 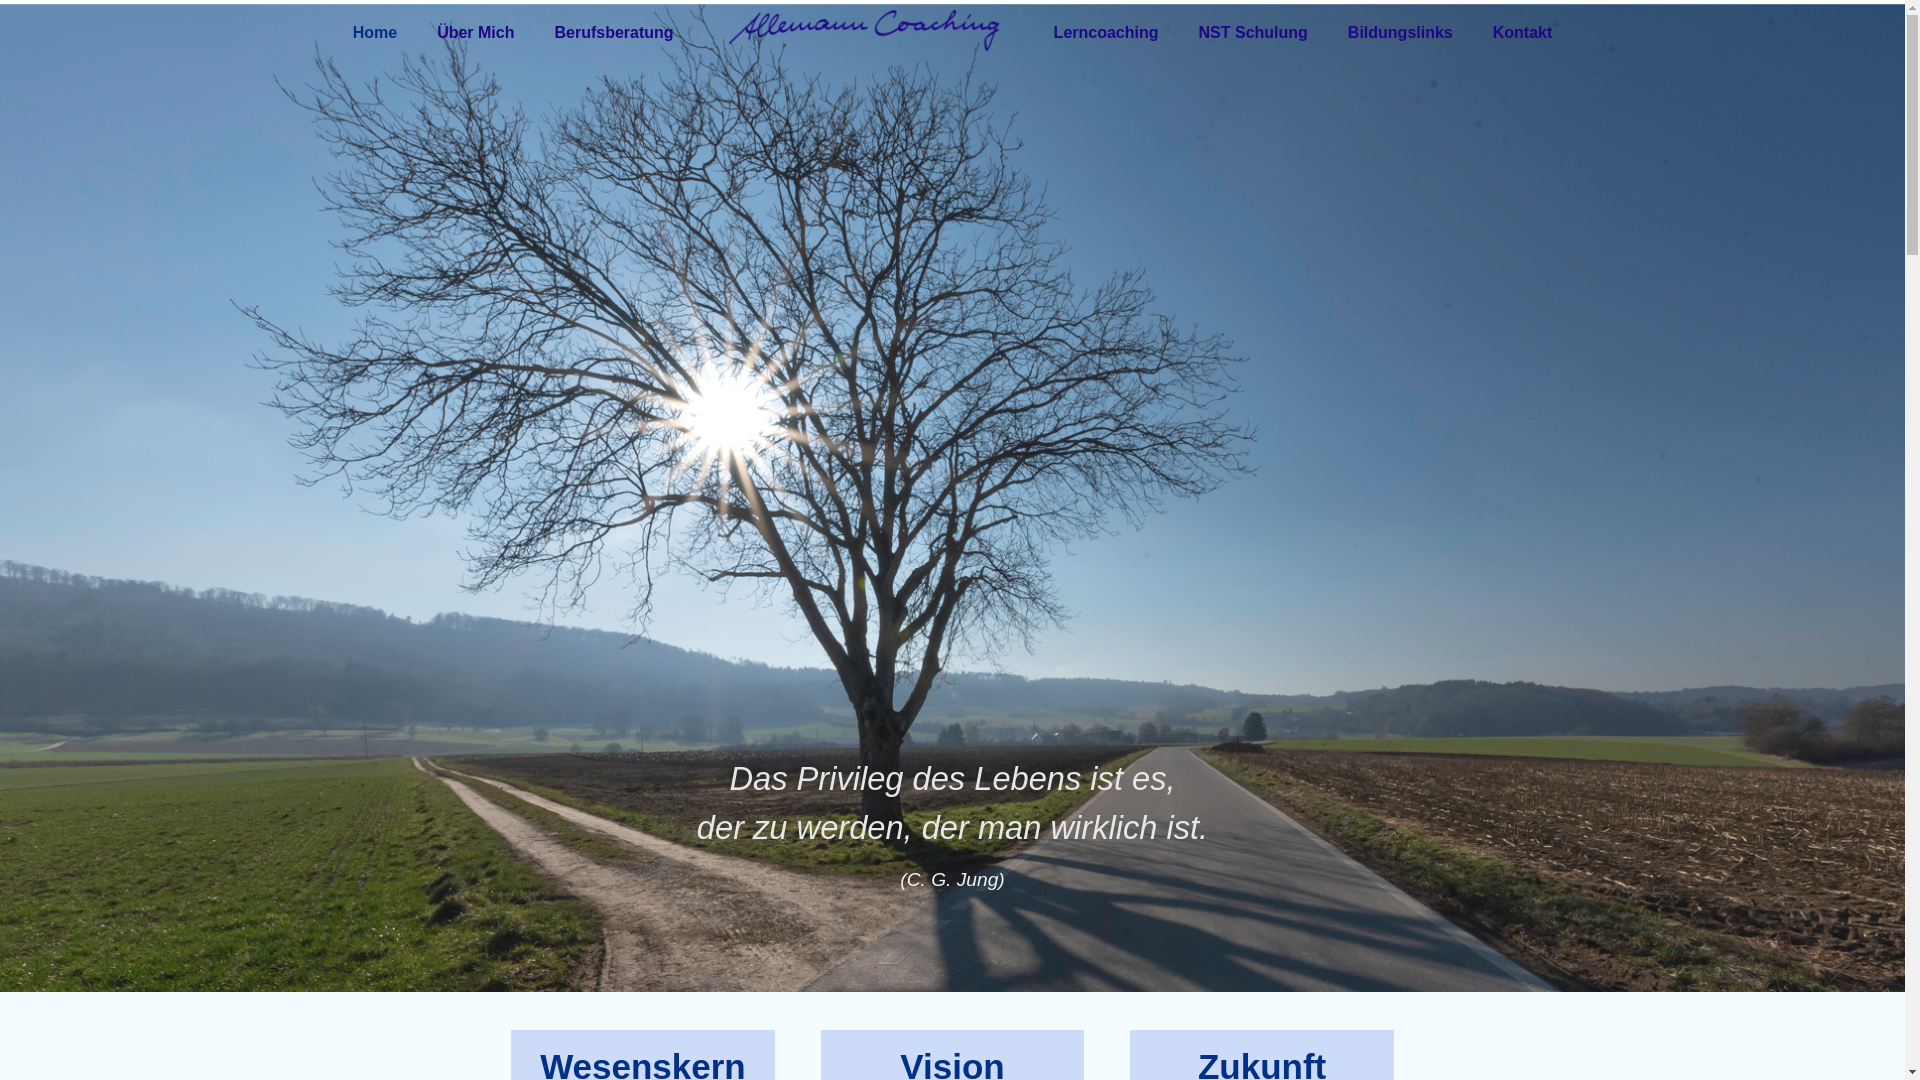 What do you see at coordinates (1254, 33) in the screenshot?
I see `NST Schulung` at bounding box center [1254, 33].